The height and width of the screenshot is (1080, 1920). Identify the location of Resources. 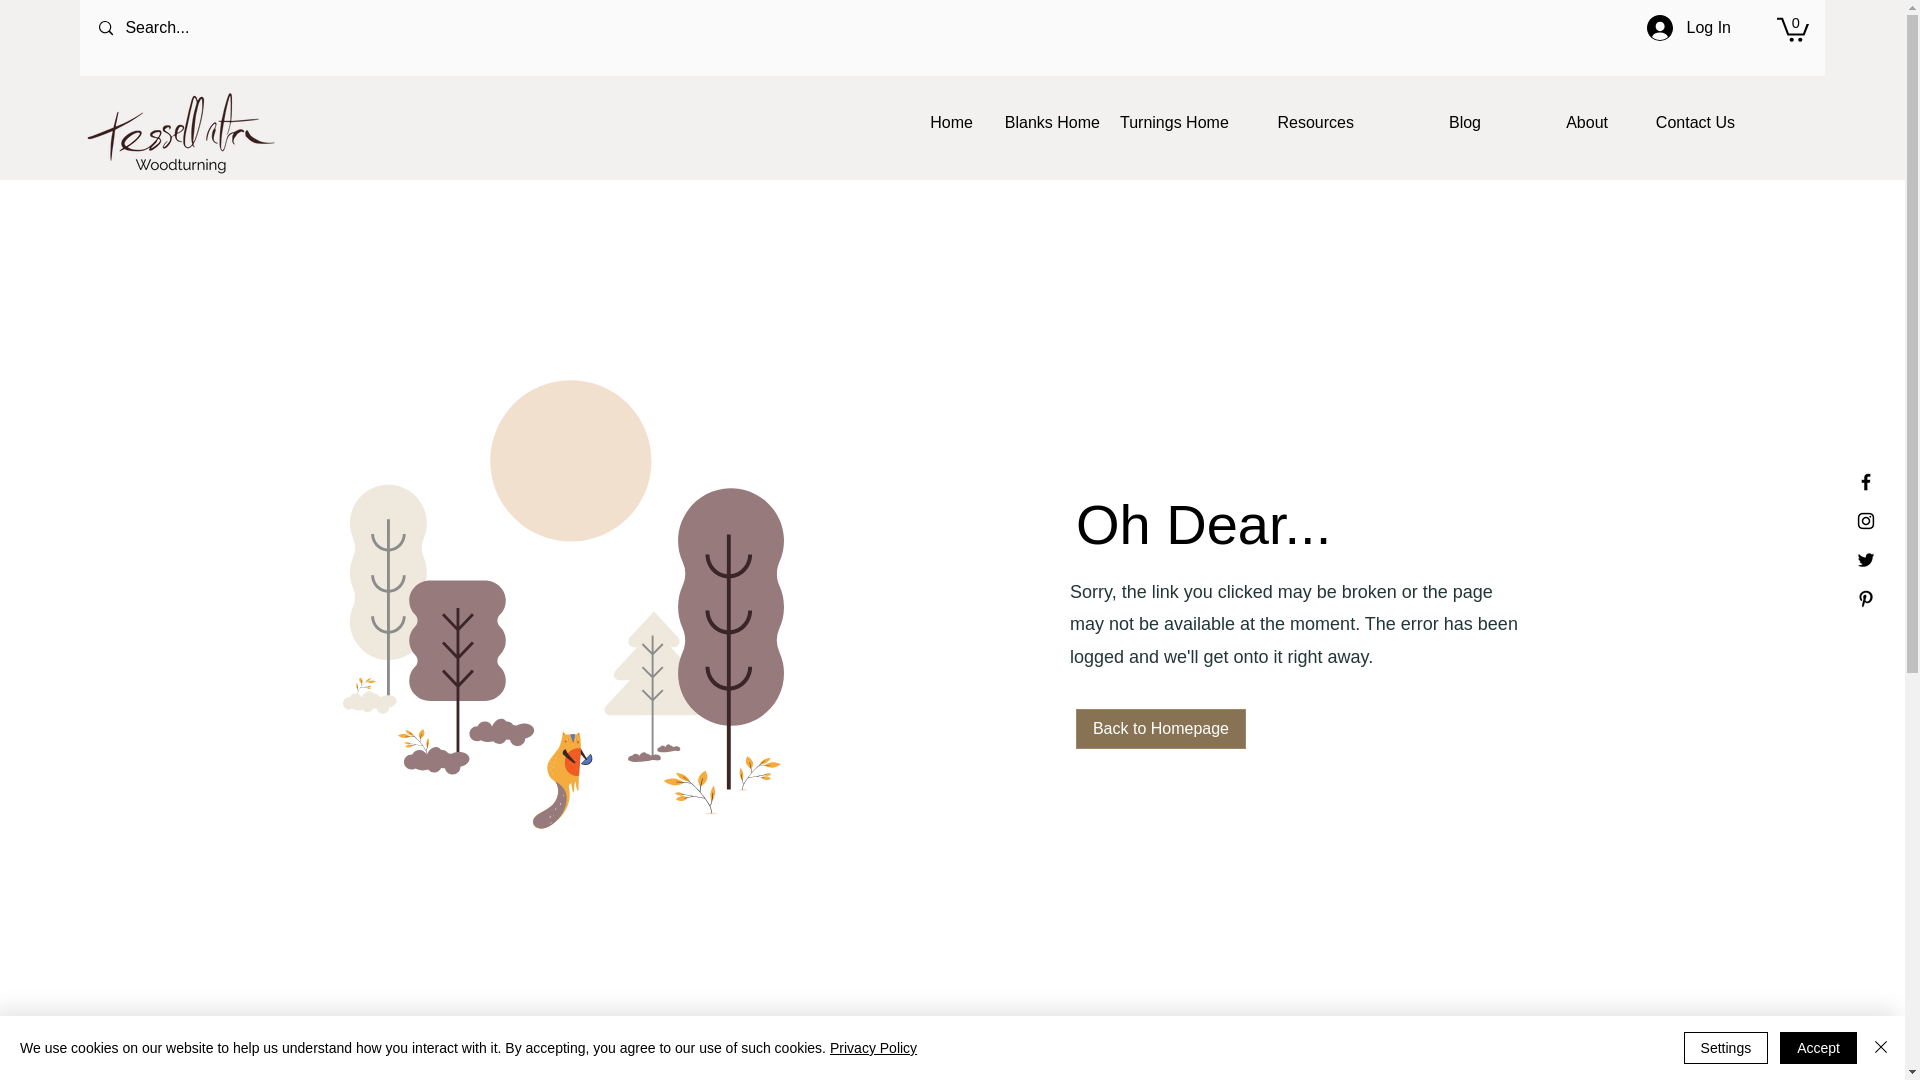
(1300, 122).